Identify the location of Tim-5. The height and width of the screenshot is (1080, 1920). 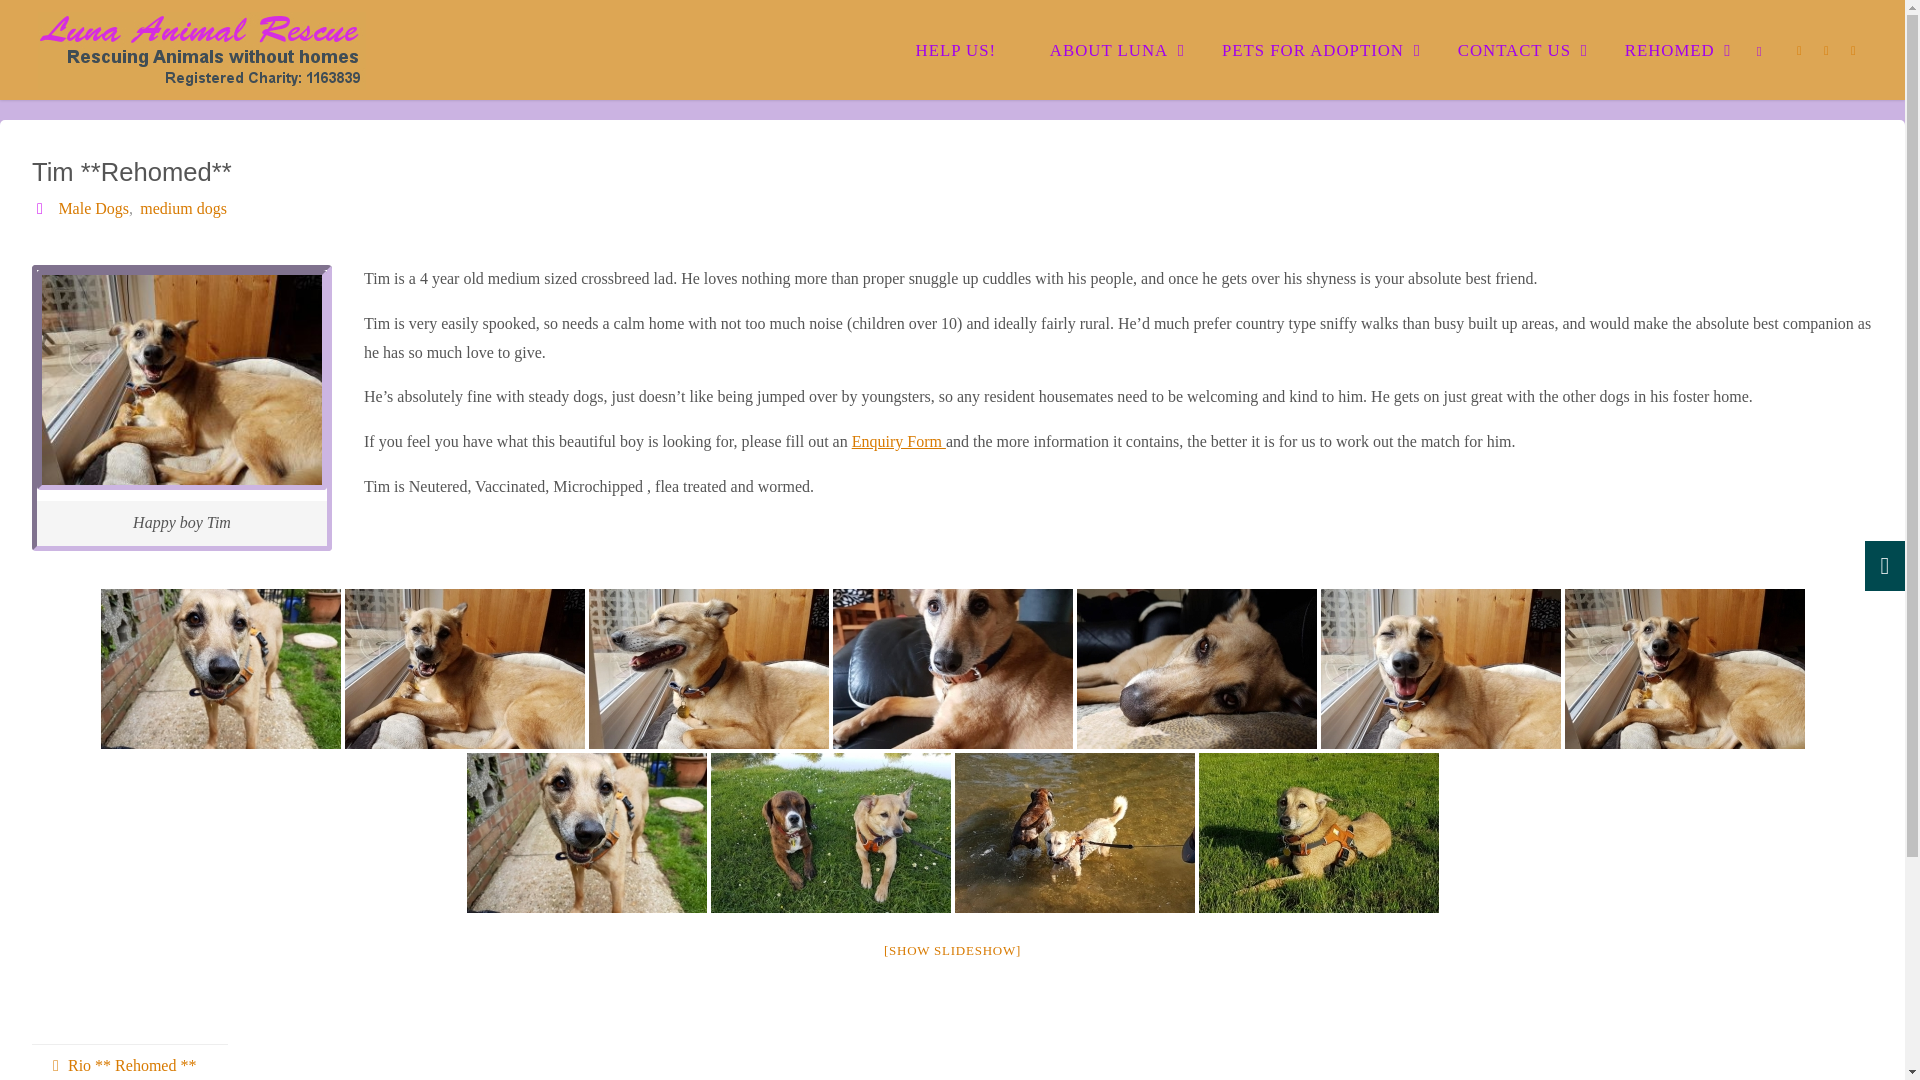
(951, 668).